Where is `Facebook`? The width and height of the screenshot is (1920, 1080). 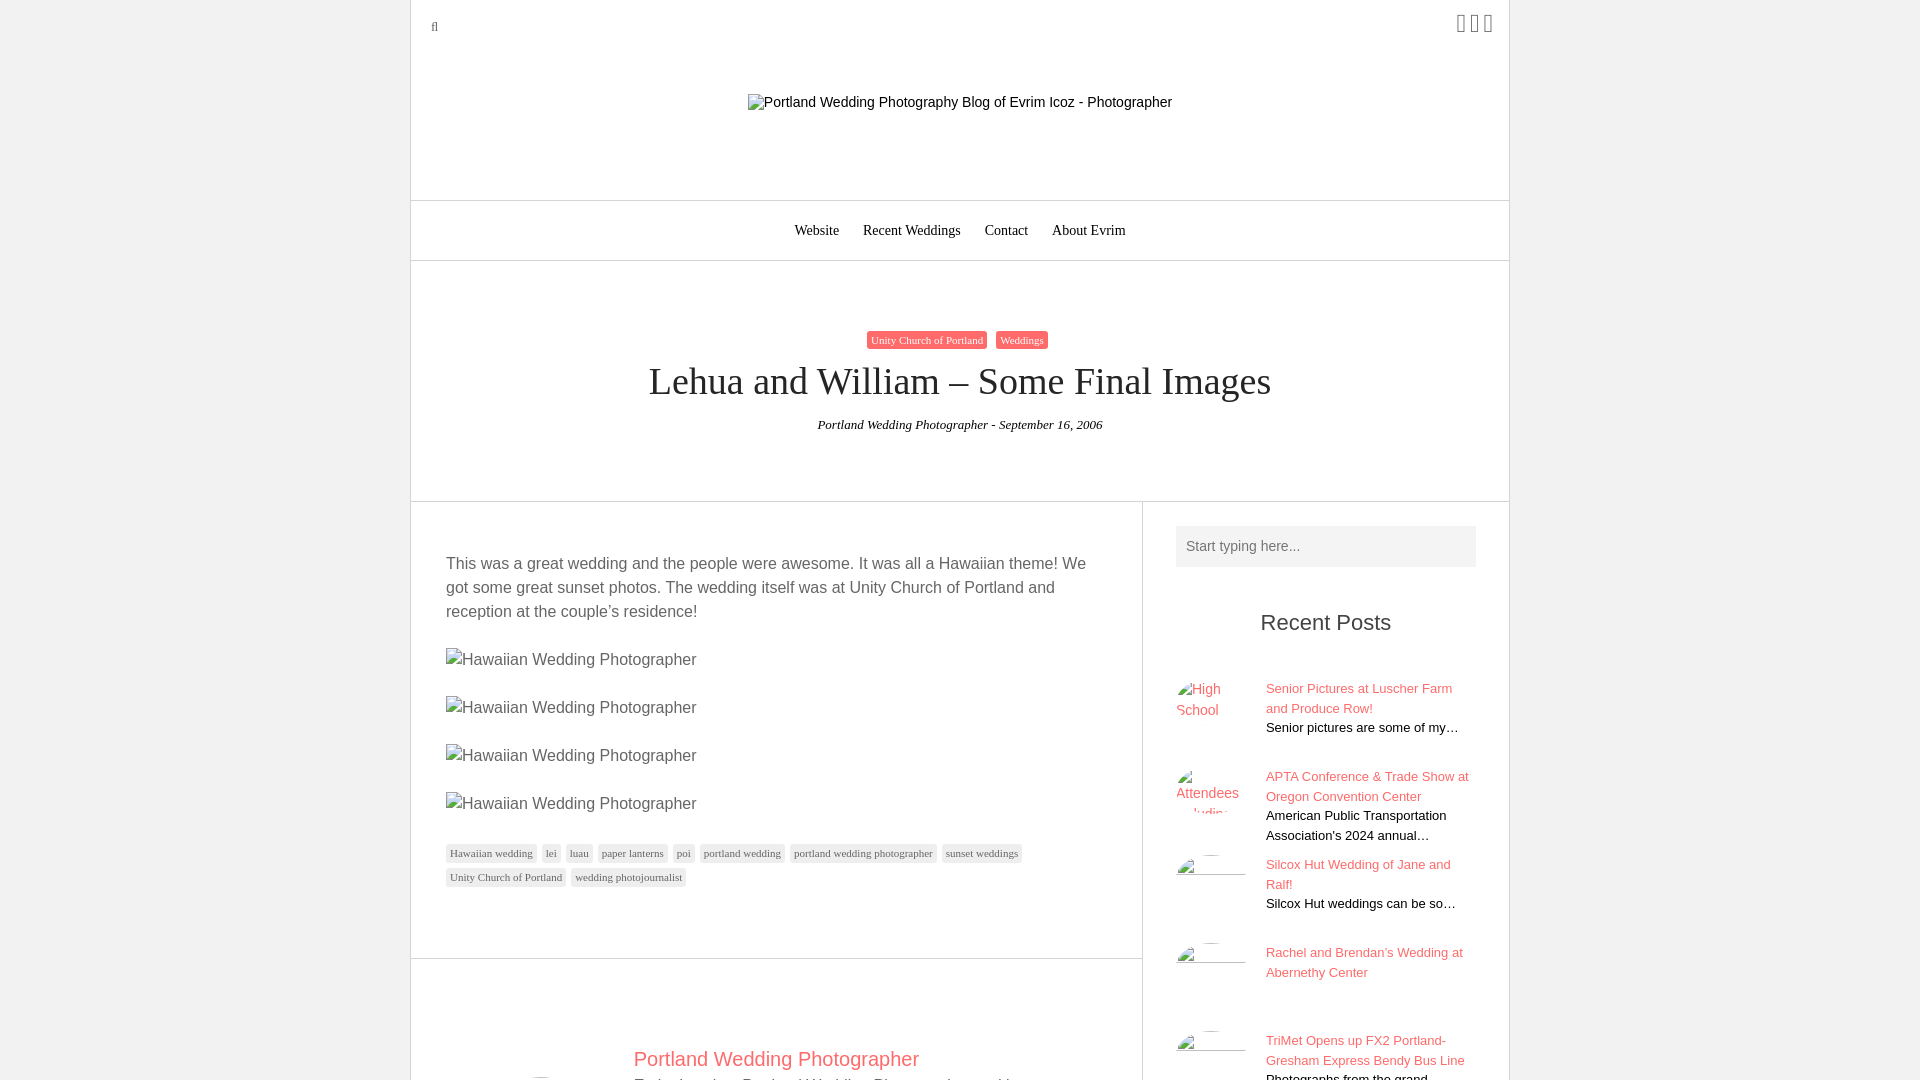 Facebook is located at coordinates (1460, 26).